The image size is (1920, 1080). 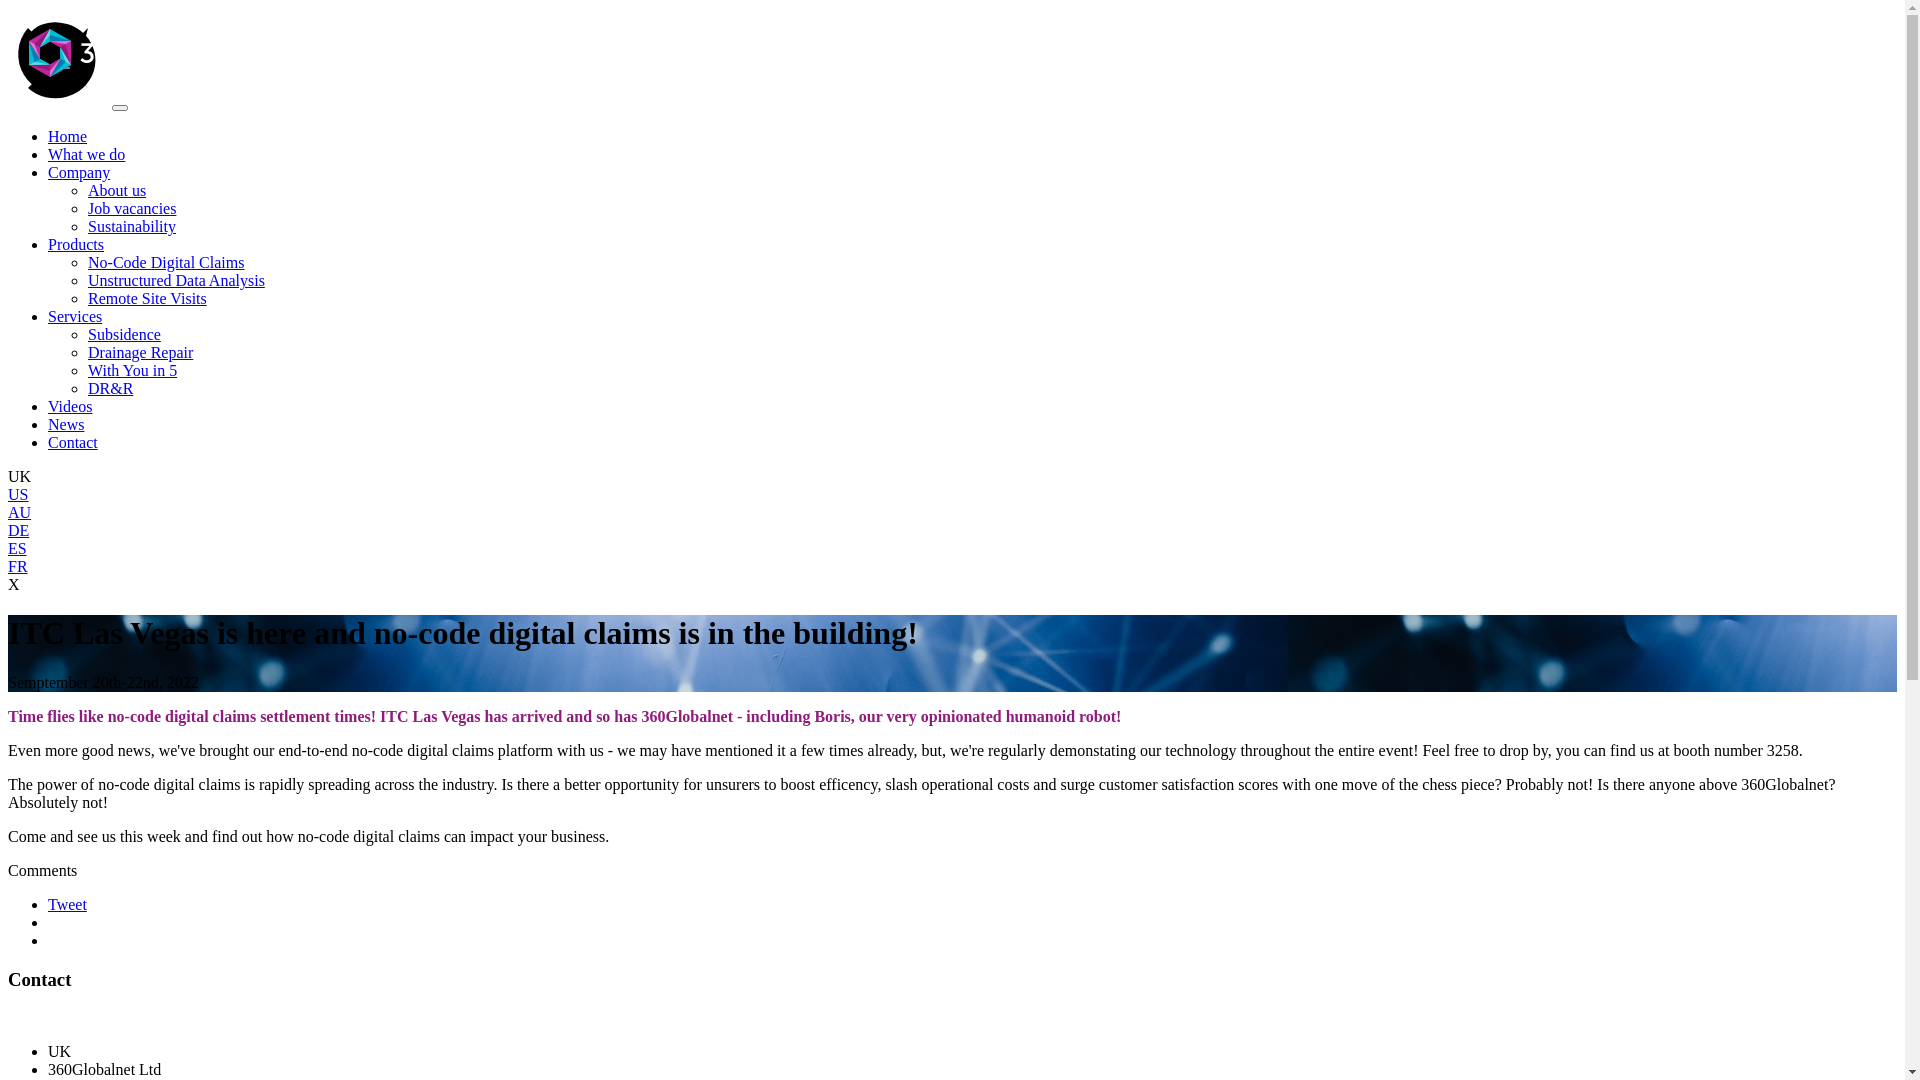 What do you see at coordinates (140, 352) in the screenshot?
I see `Drainage Repair` at bounding box center [140, 352].